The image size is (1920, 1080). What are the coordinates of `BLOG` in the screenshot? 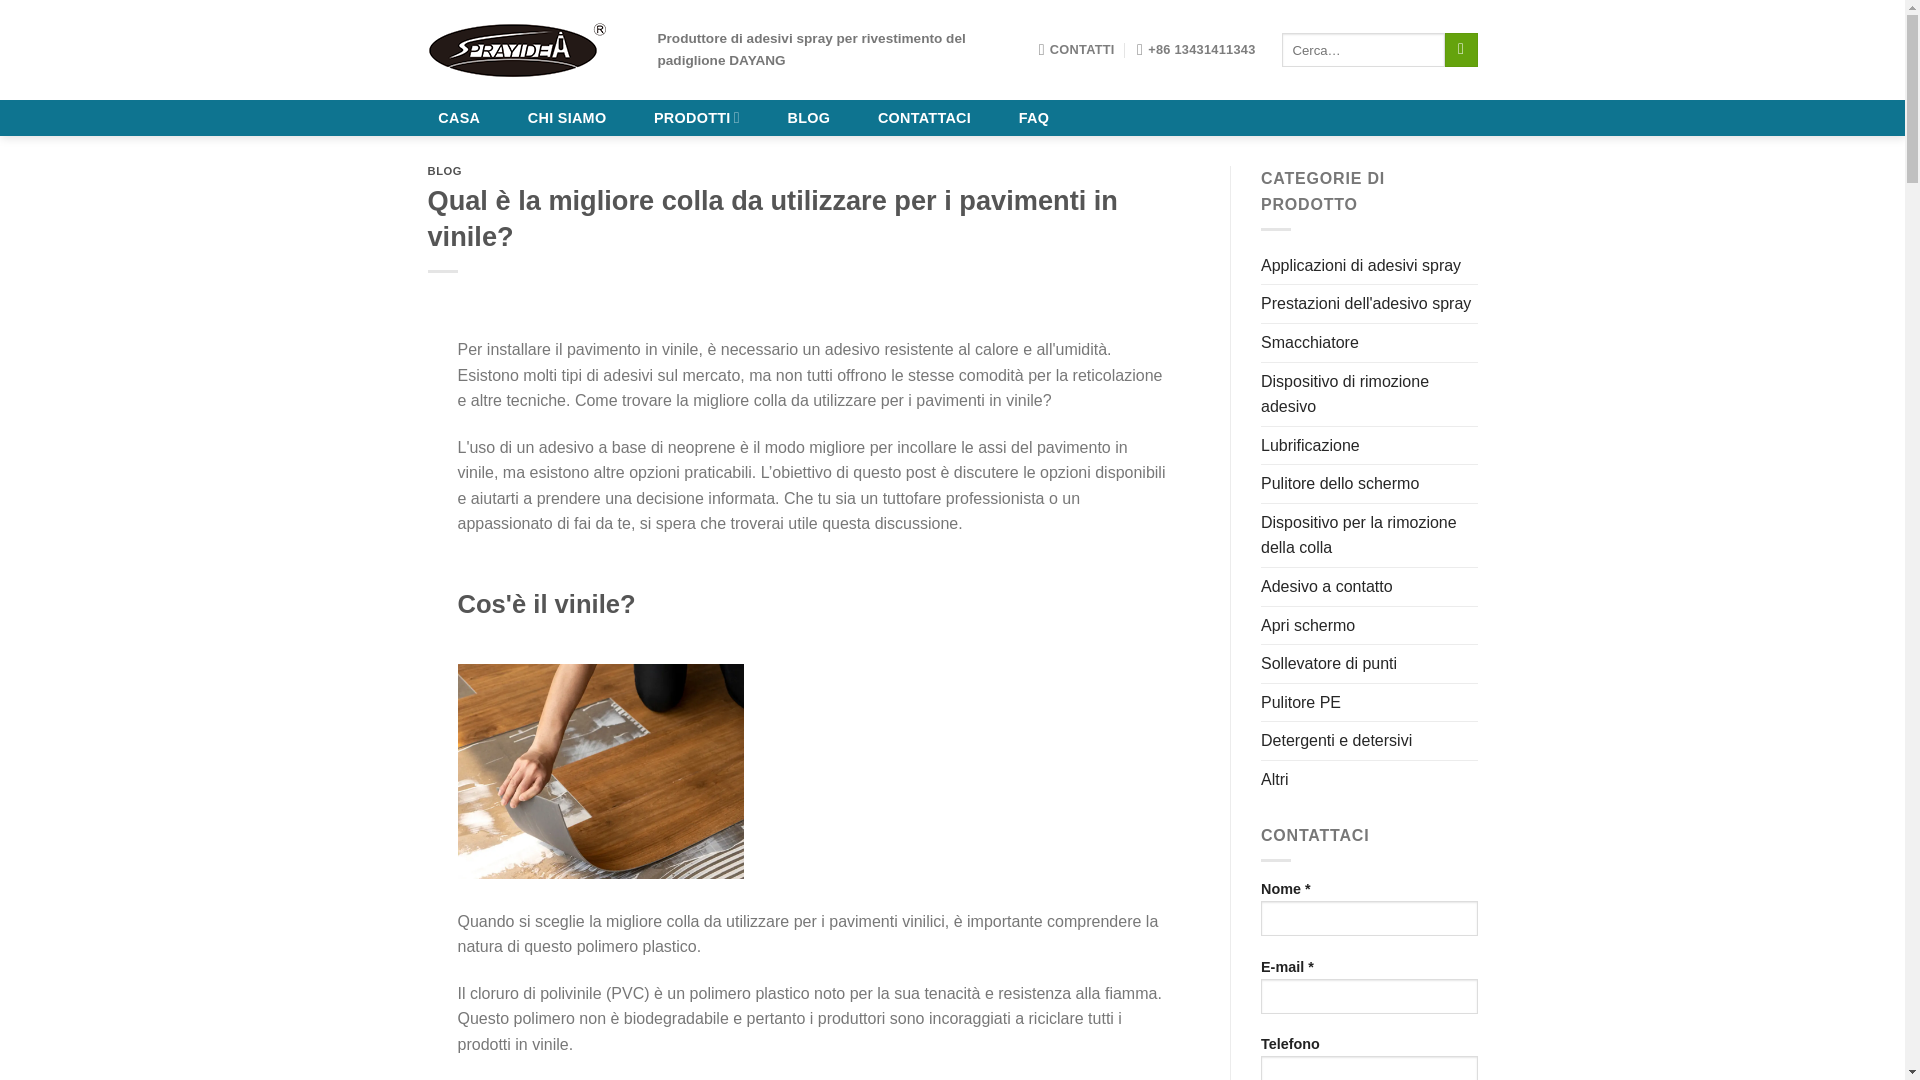 It's located at (808, 118).